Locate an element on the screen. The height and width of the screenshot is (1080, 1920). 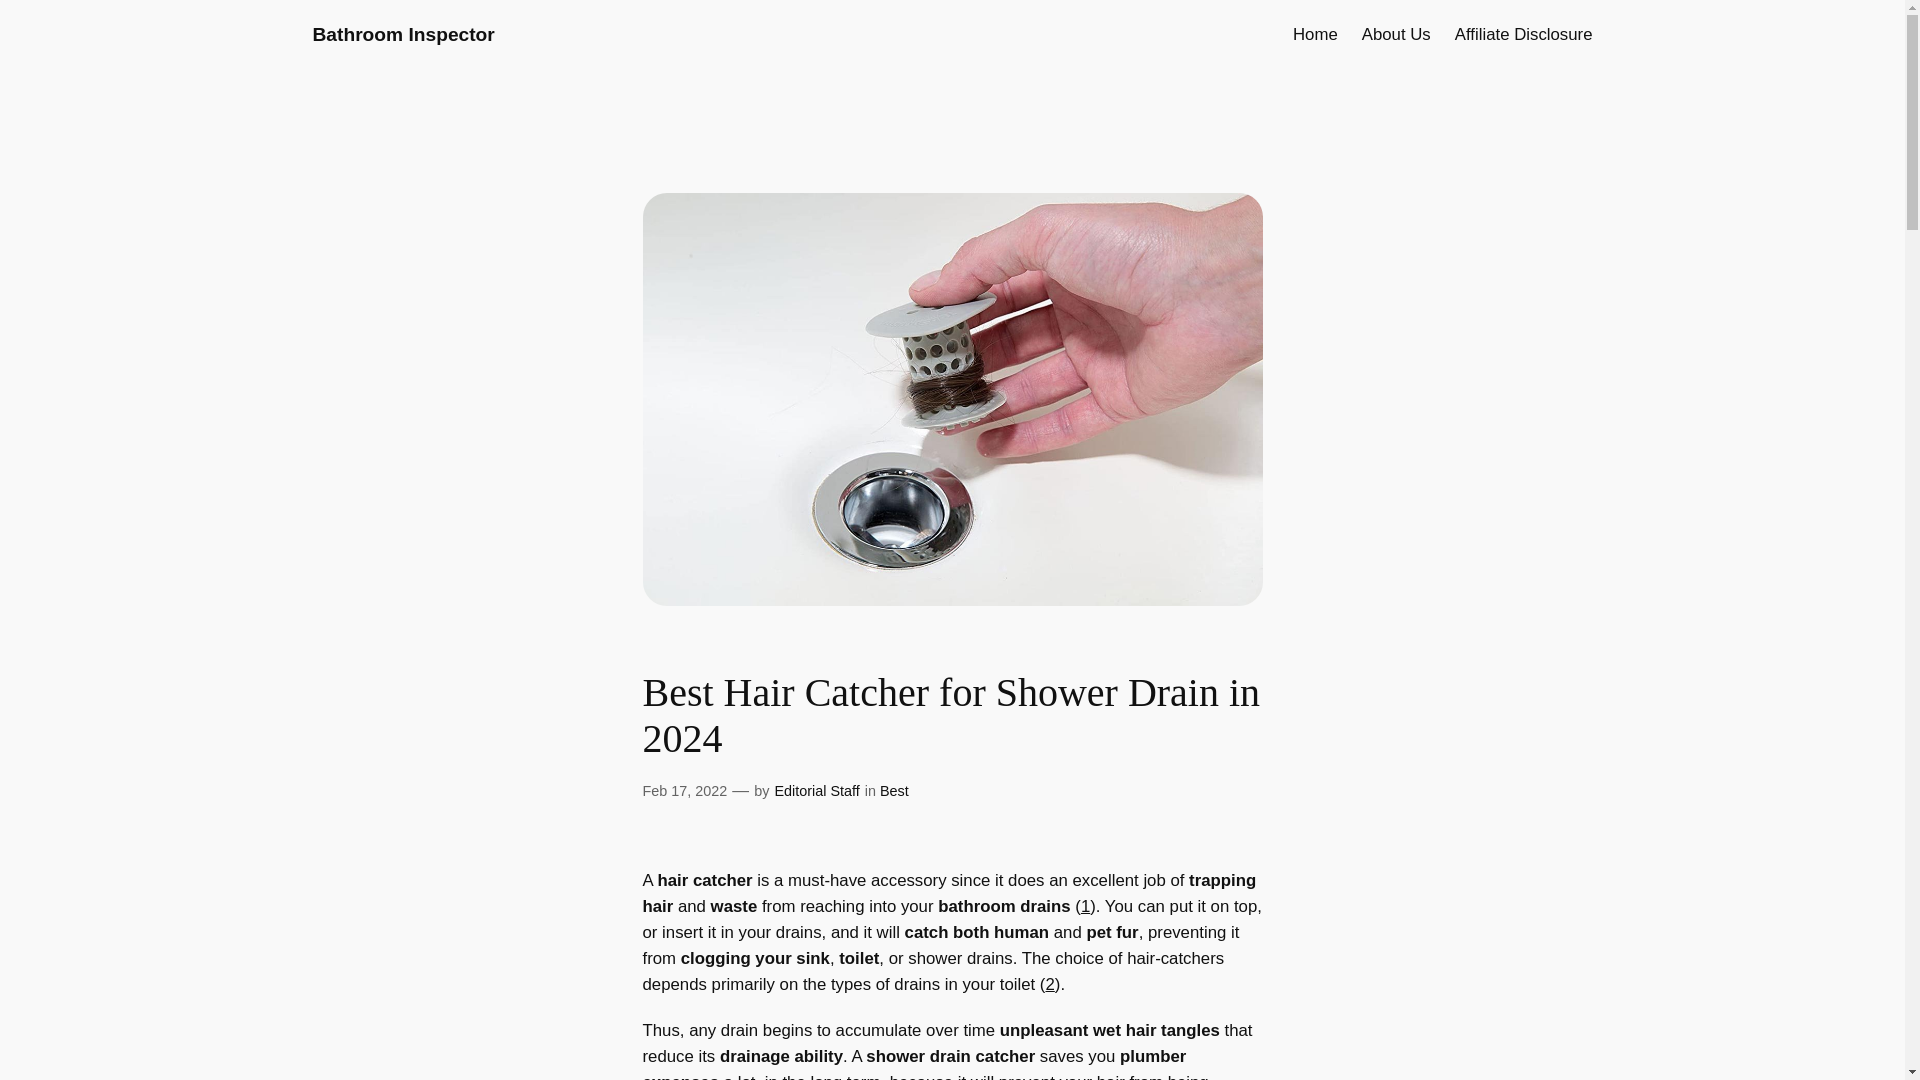
Bathroom Inspector is located at coordinates (402, 34).